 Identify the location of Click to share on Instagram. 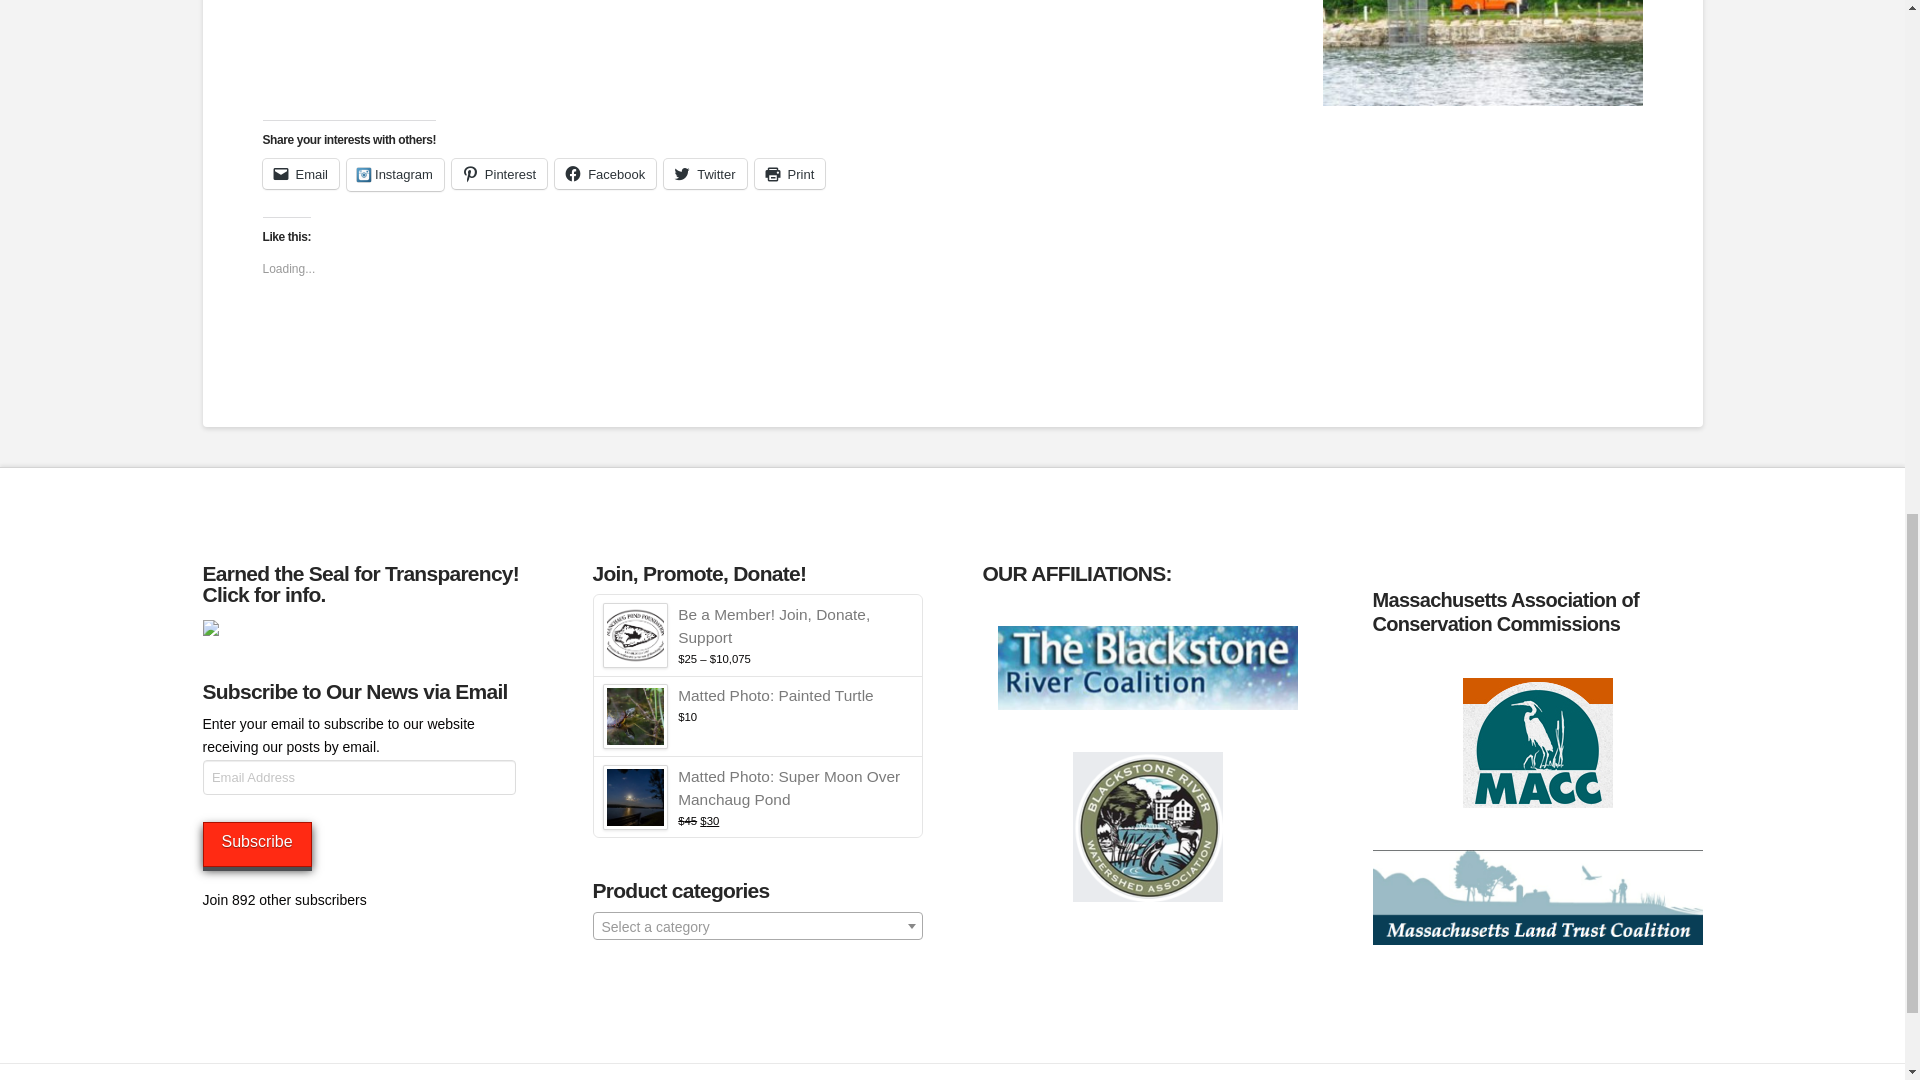
(395, 174).